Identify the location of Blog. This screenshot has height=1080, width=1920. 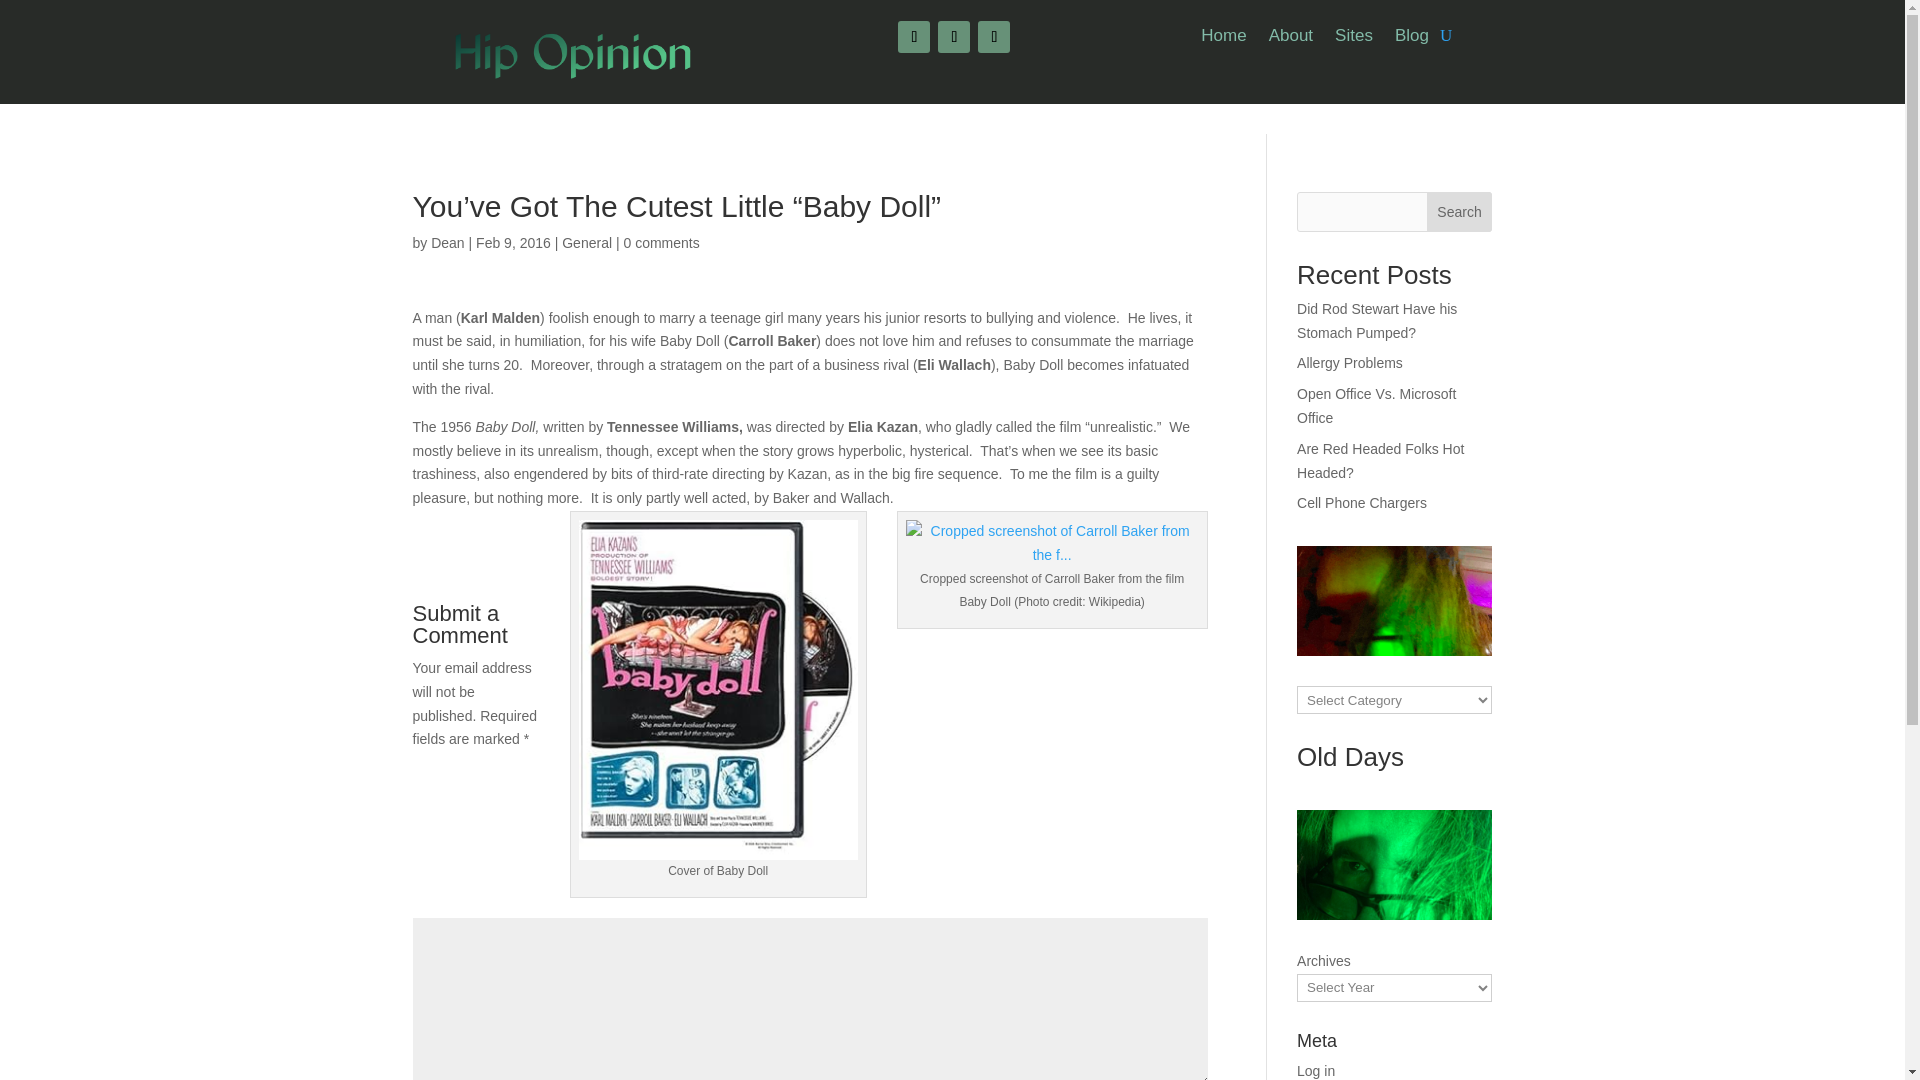
(1412, 40).